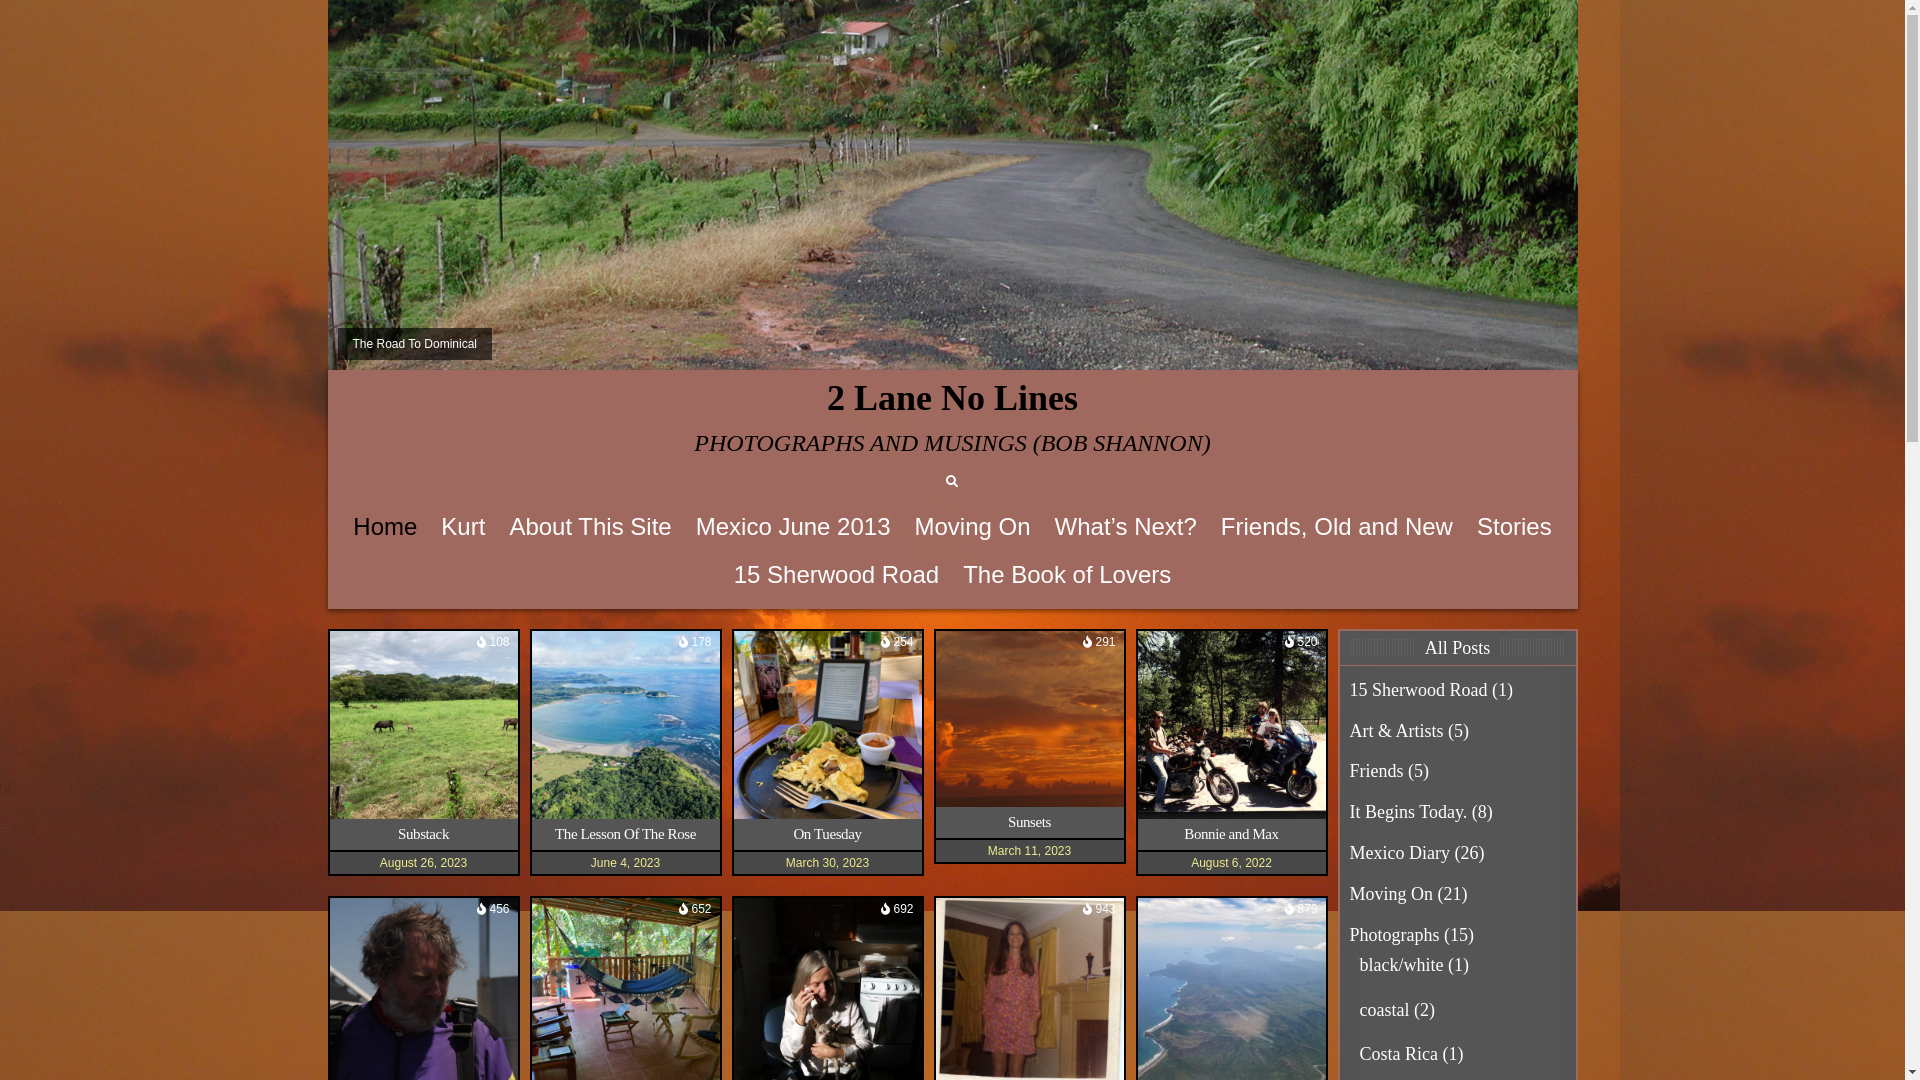 The width and height of the screenshot is (1920, 1080). Describe the element at coordinates (1395, 935) in the screenshot. I see `Photographs` at that location.